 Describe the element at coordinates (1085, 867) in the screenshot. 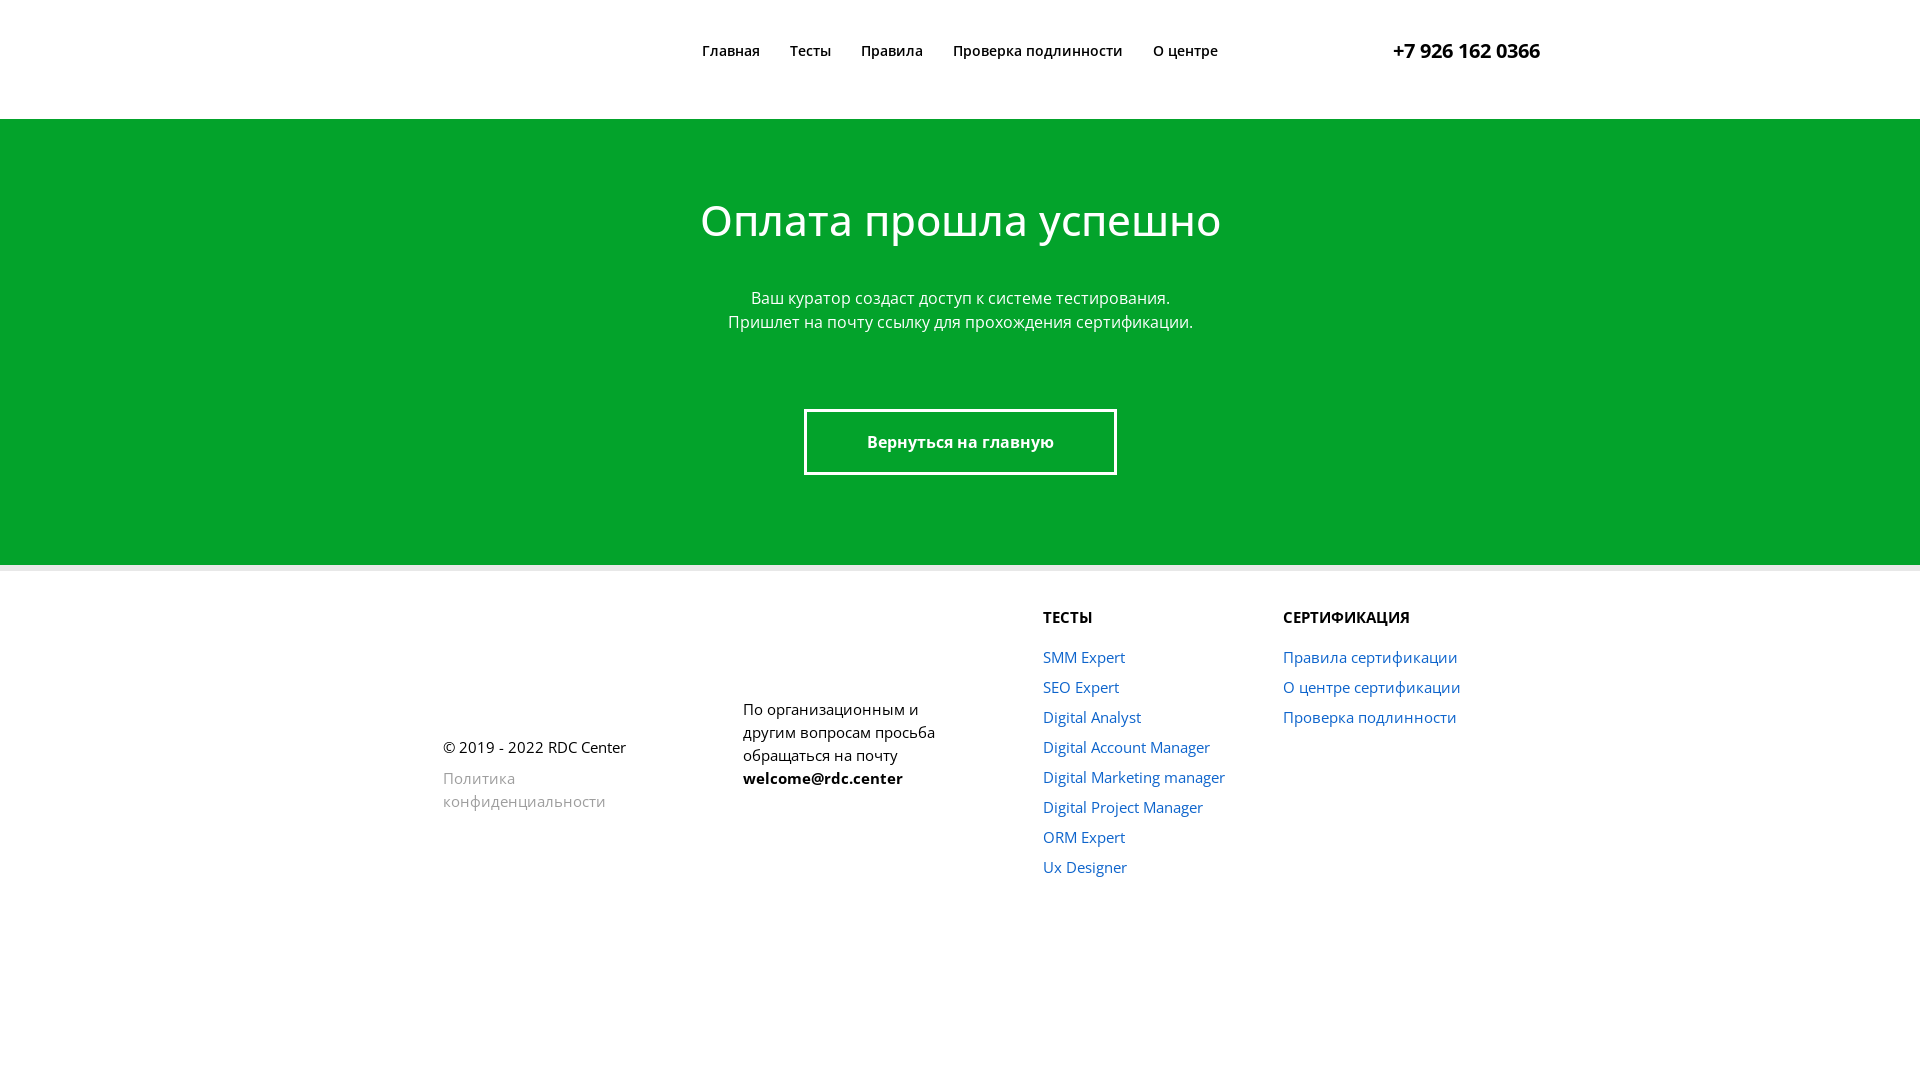

I see `Ux Designer` at that location.